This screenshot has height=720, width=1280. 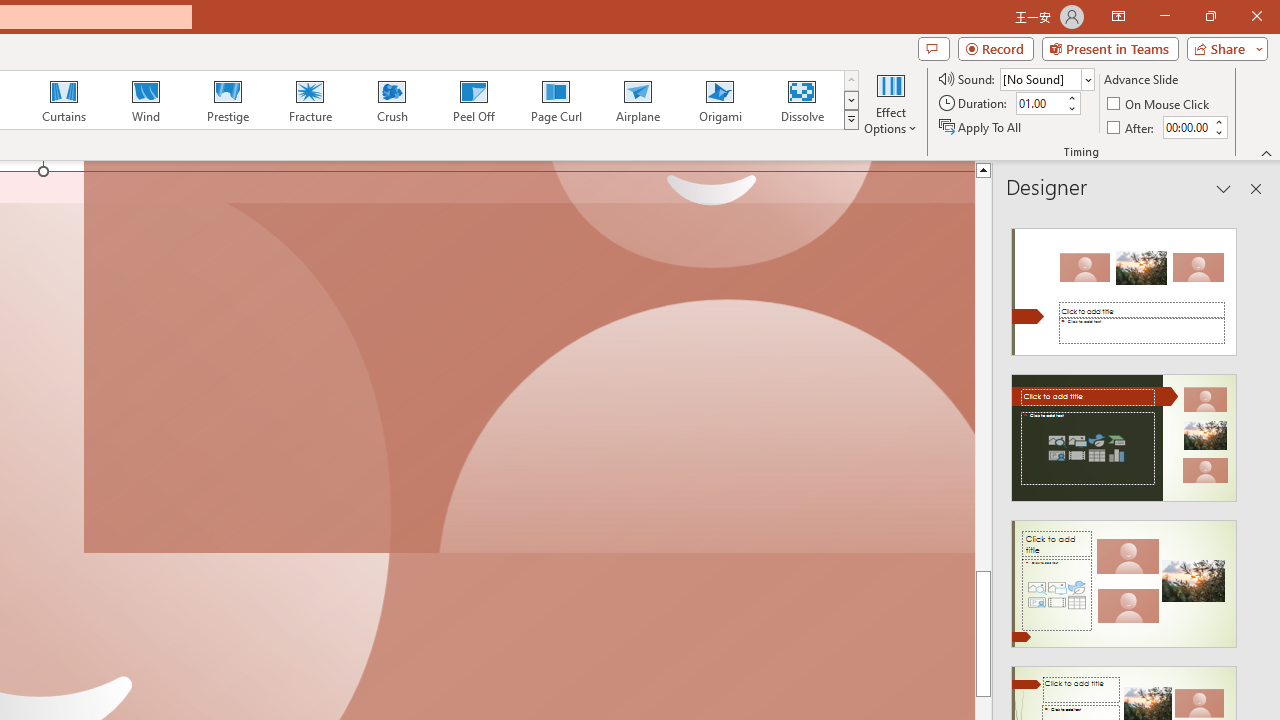 I want to click on Curtains, so click(x=64, y=100).